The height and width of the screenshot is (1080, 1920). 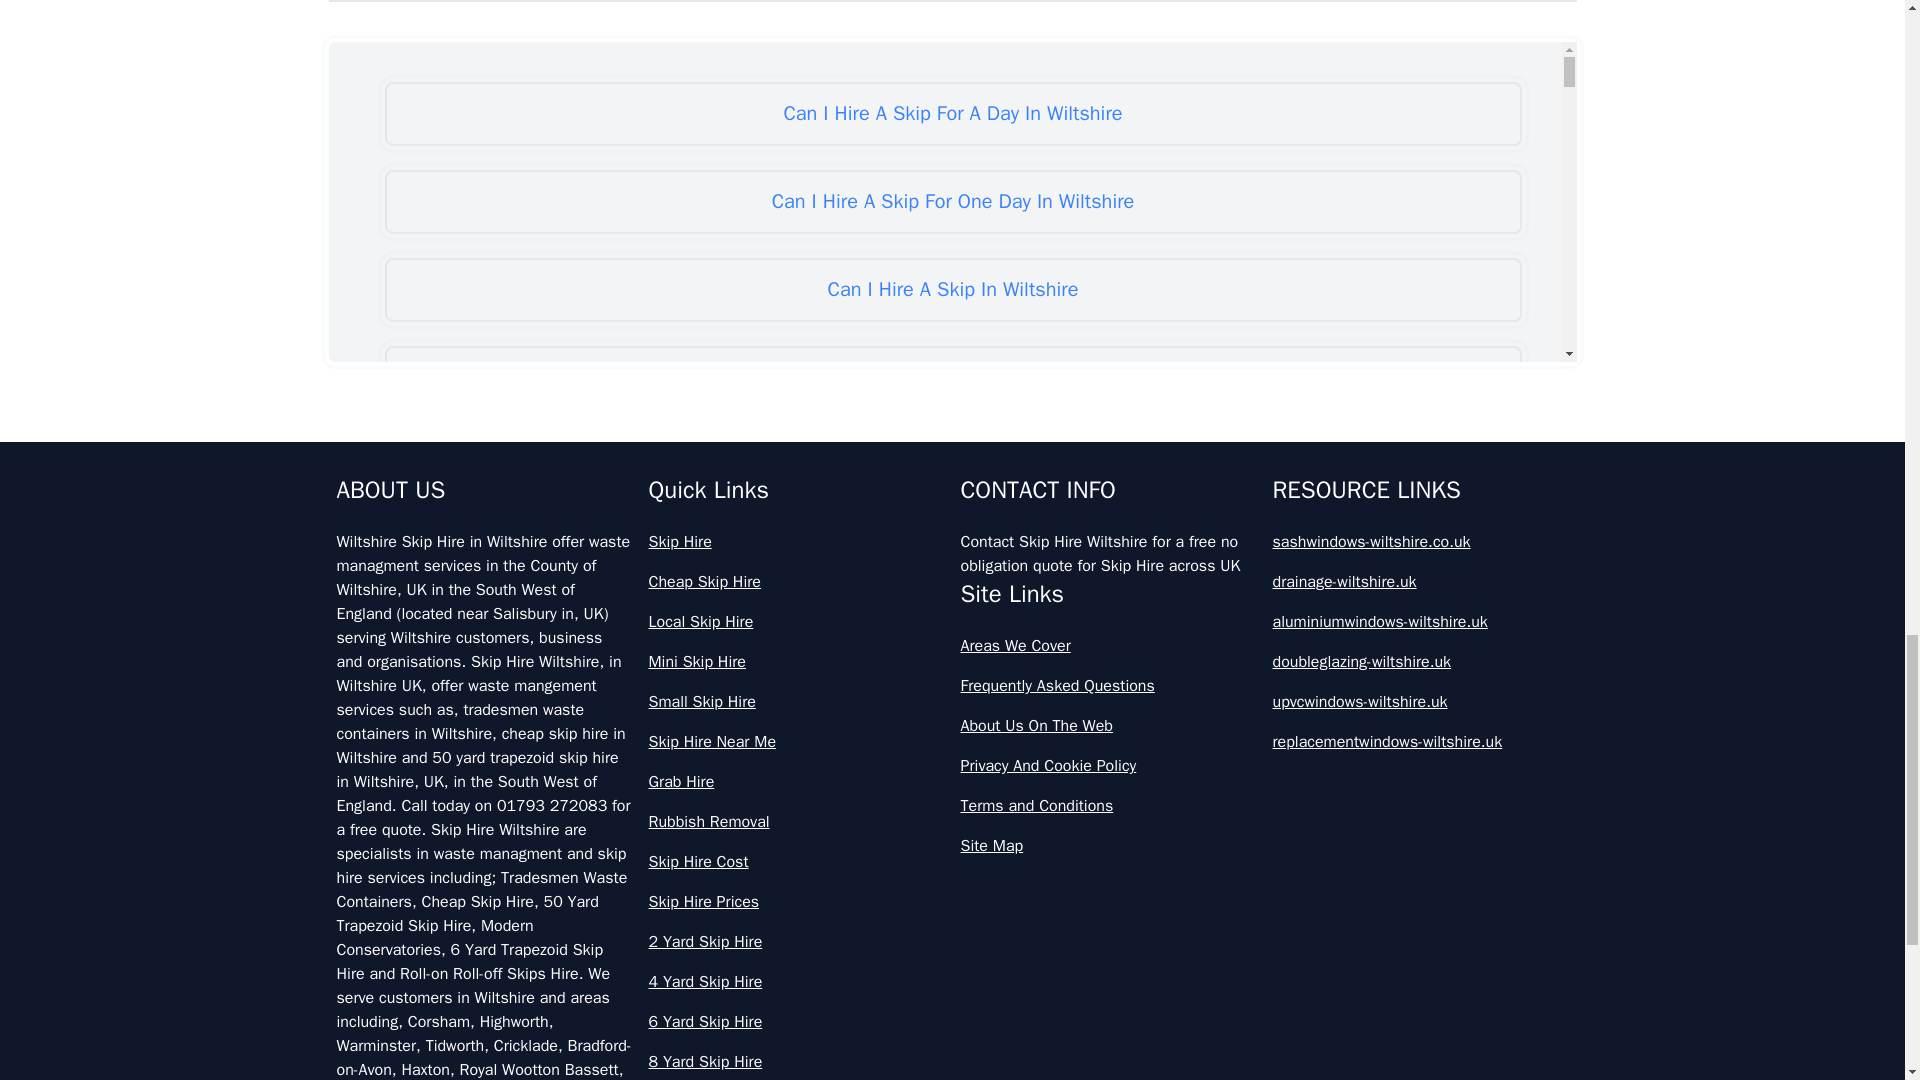 What do you see at coordinates (1420, 662) in the screenshot?
I see `doubleglazing-wiltshire.uk` at bounding box center [1420, 662].